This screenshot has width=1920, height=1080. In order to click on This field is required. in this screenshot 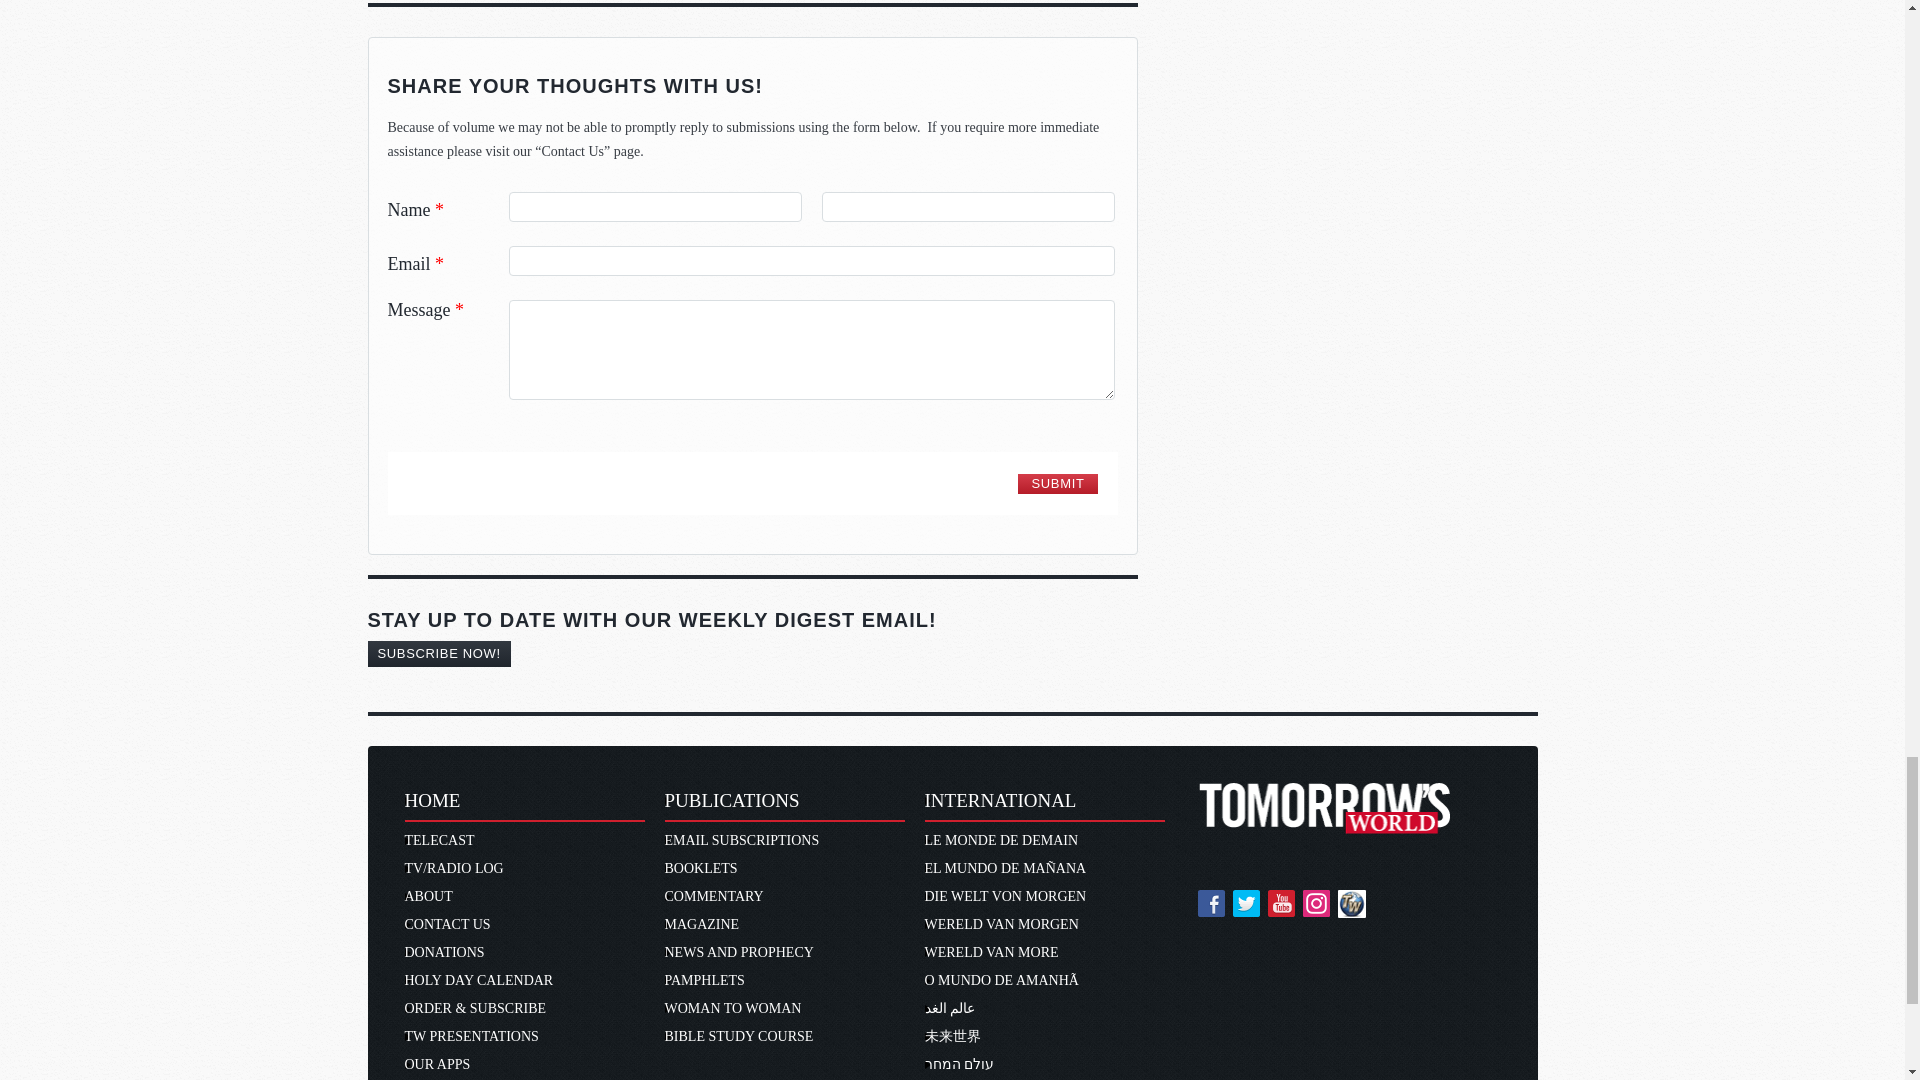, I will do `click(439, 210)`.